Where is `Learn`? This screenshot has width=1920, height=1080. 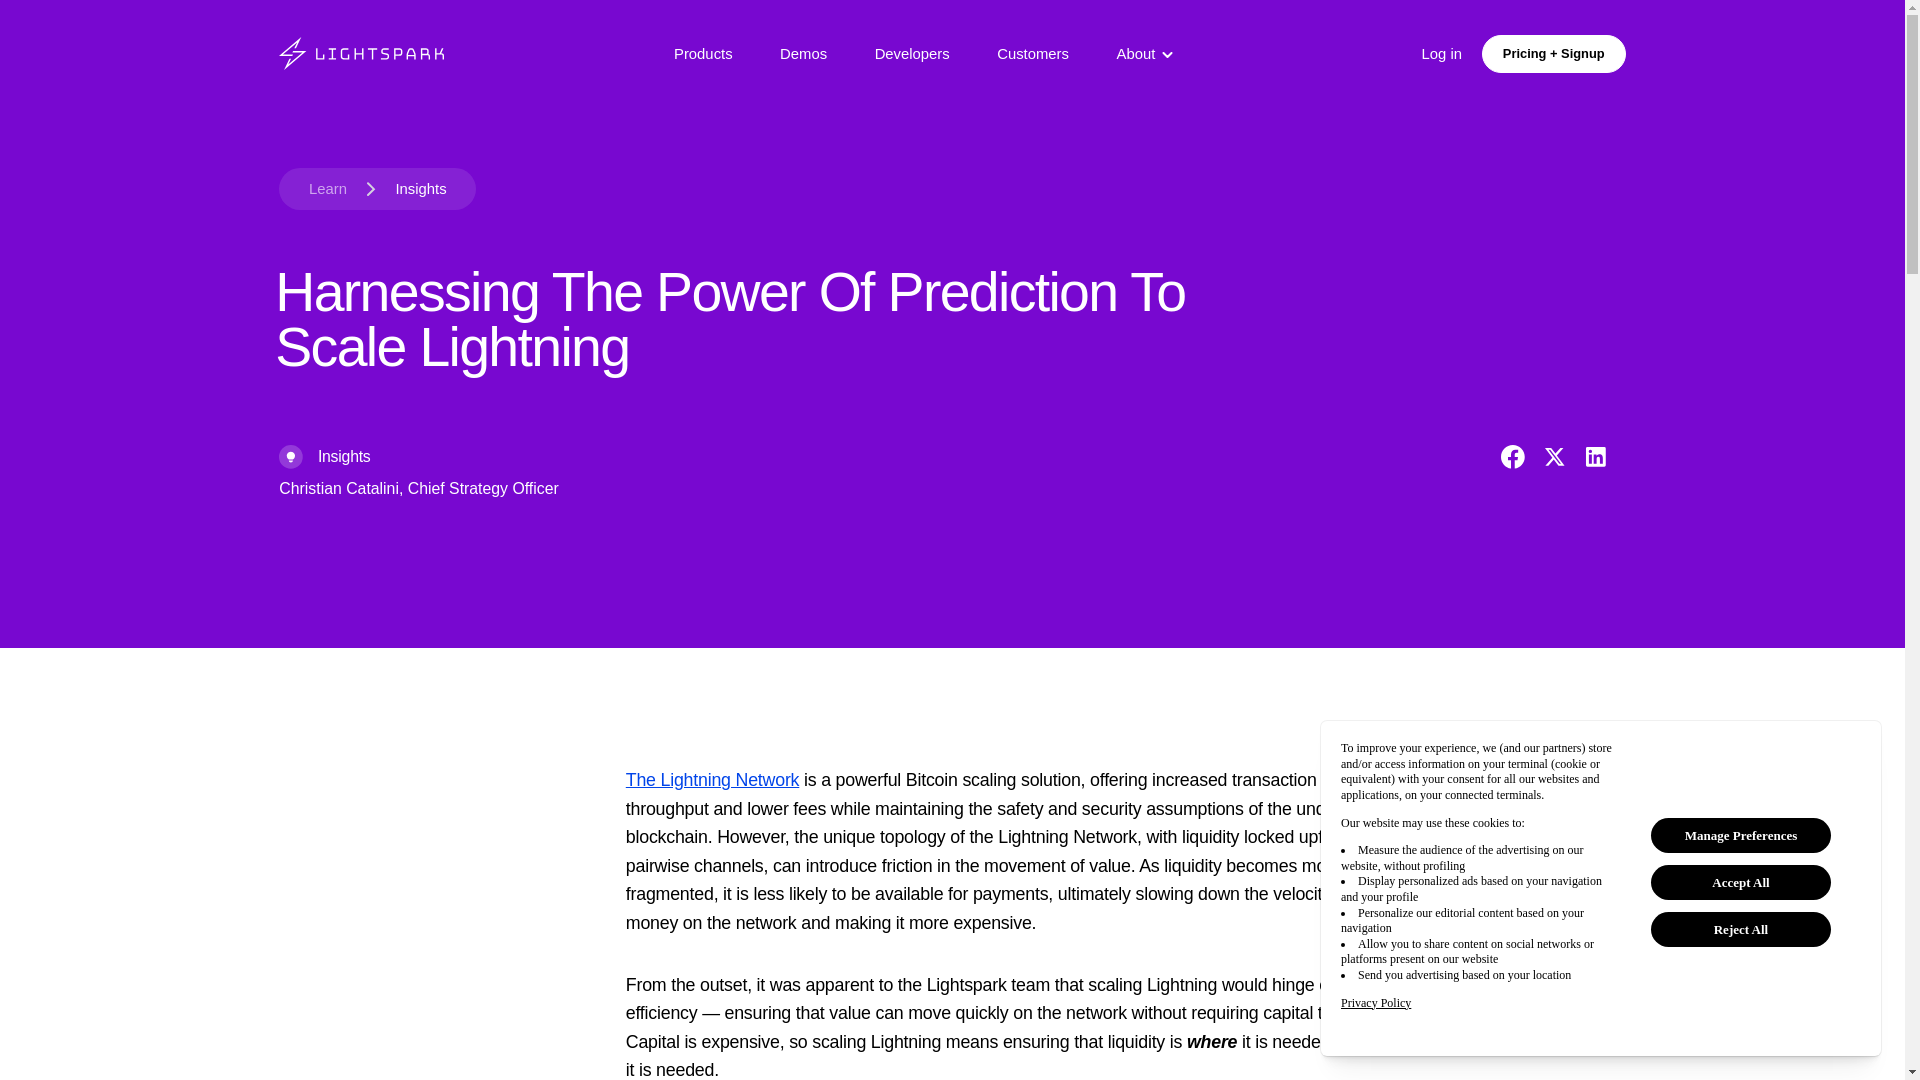
Learn is located at coordinates (328, 188).